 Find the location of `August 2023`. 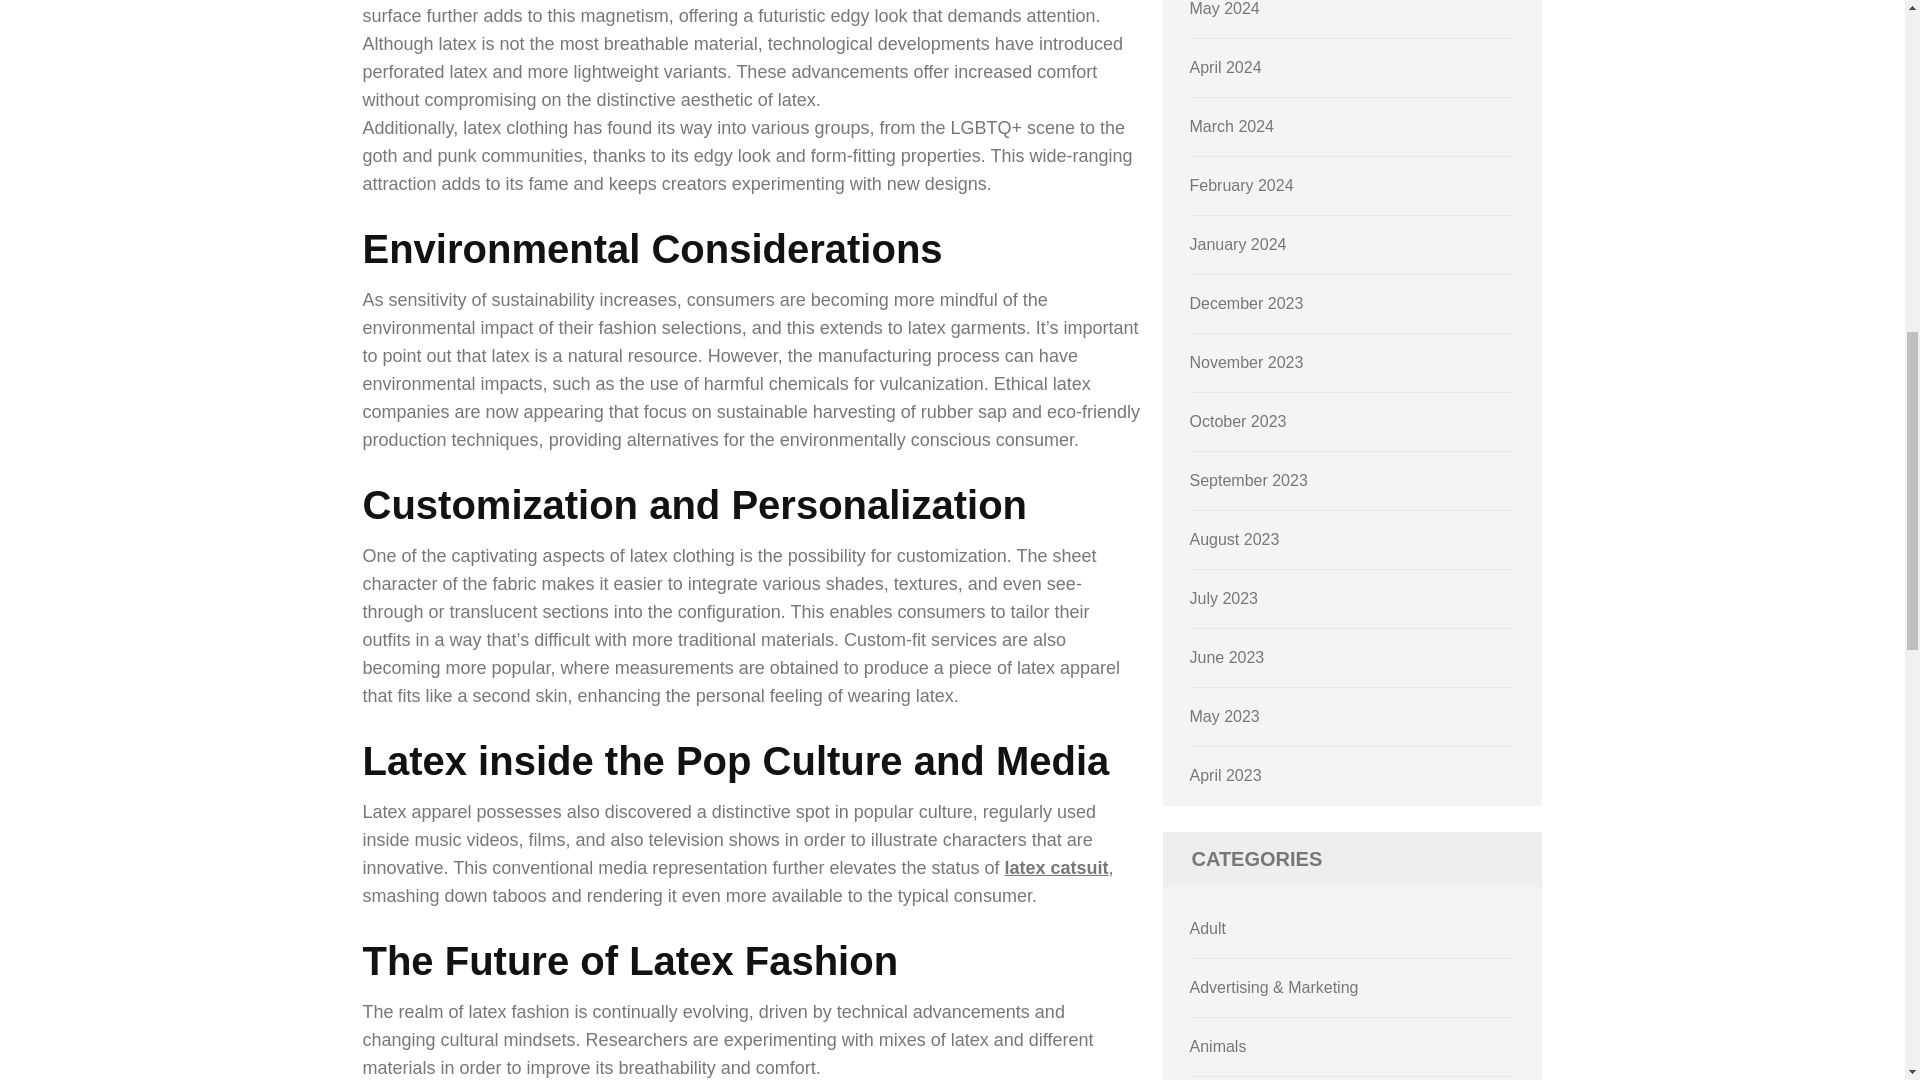

August 2023 is located at coordinates (1235, 539).